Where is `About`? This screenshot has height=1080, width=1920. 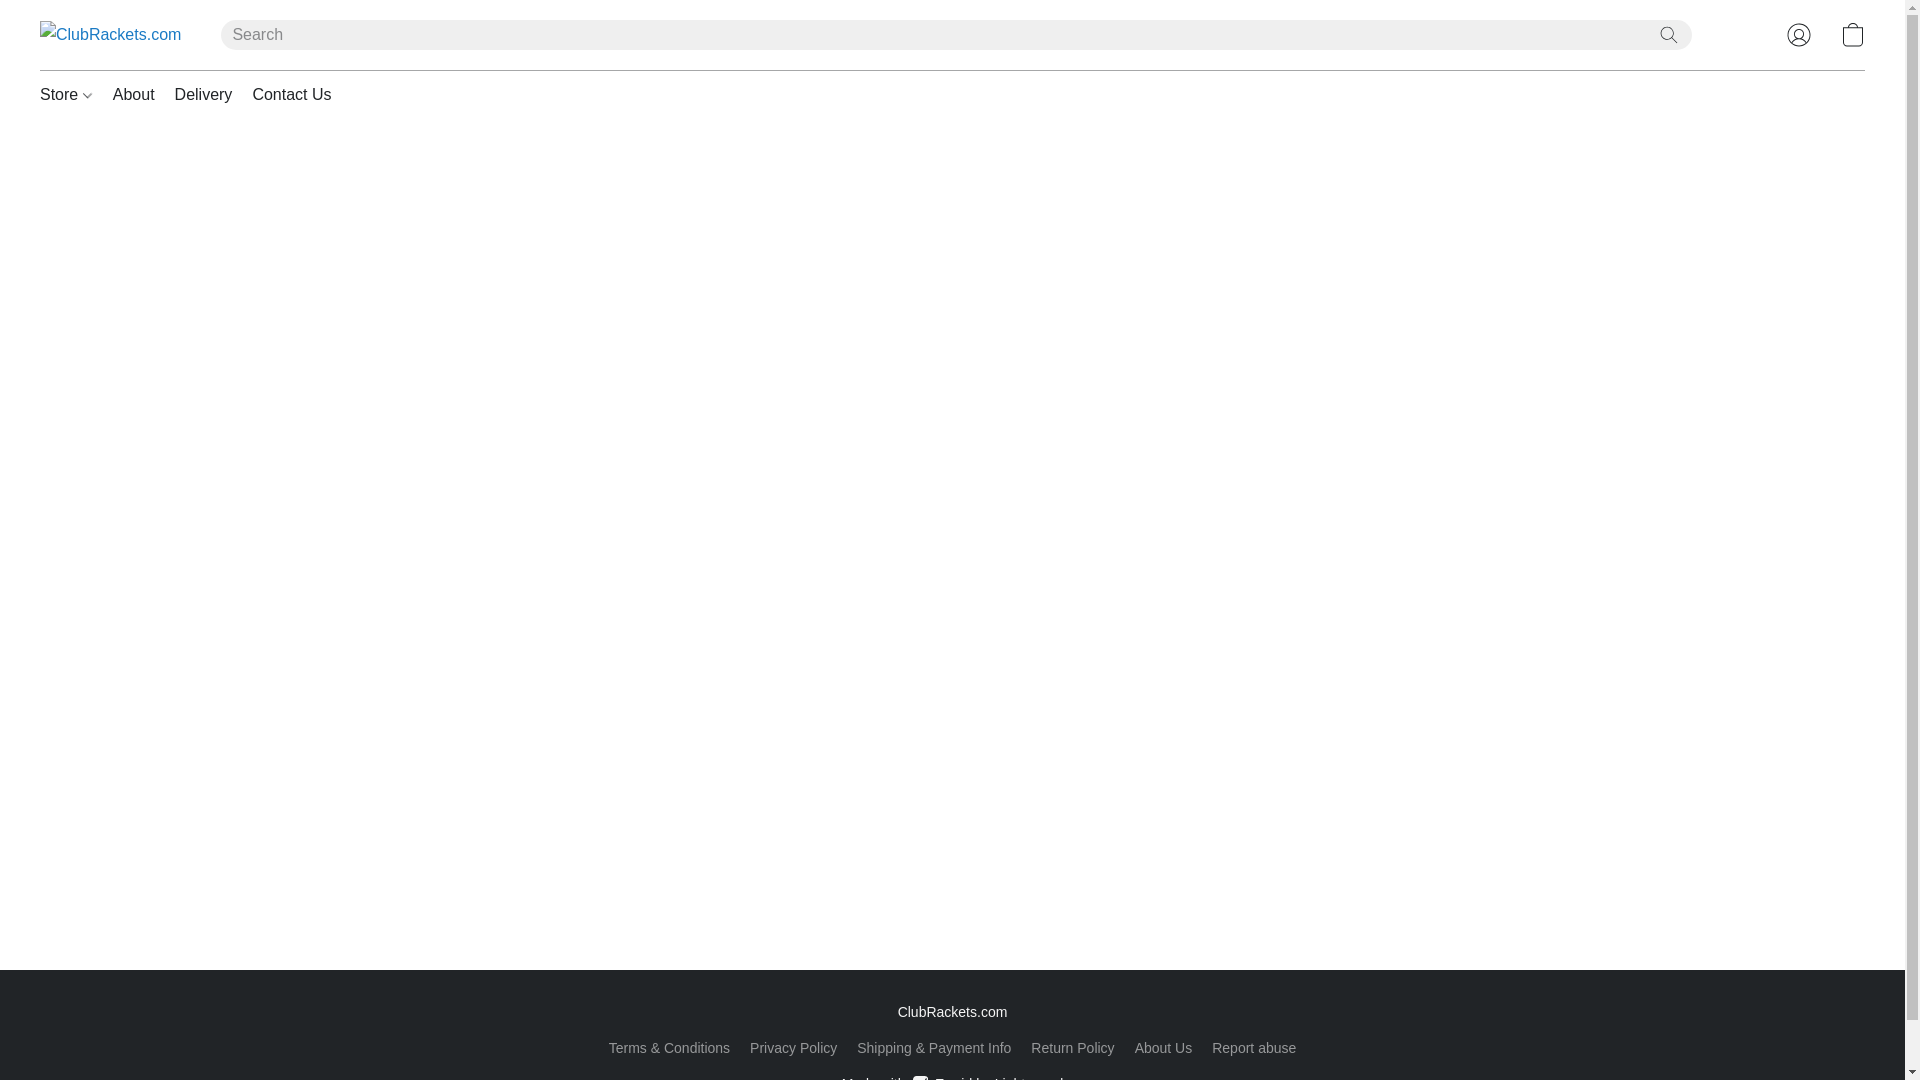
About is located at coordinates (134, 94).